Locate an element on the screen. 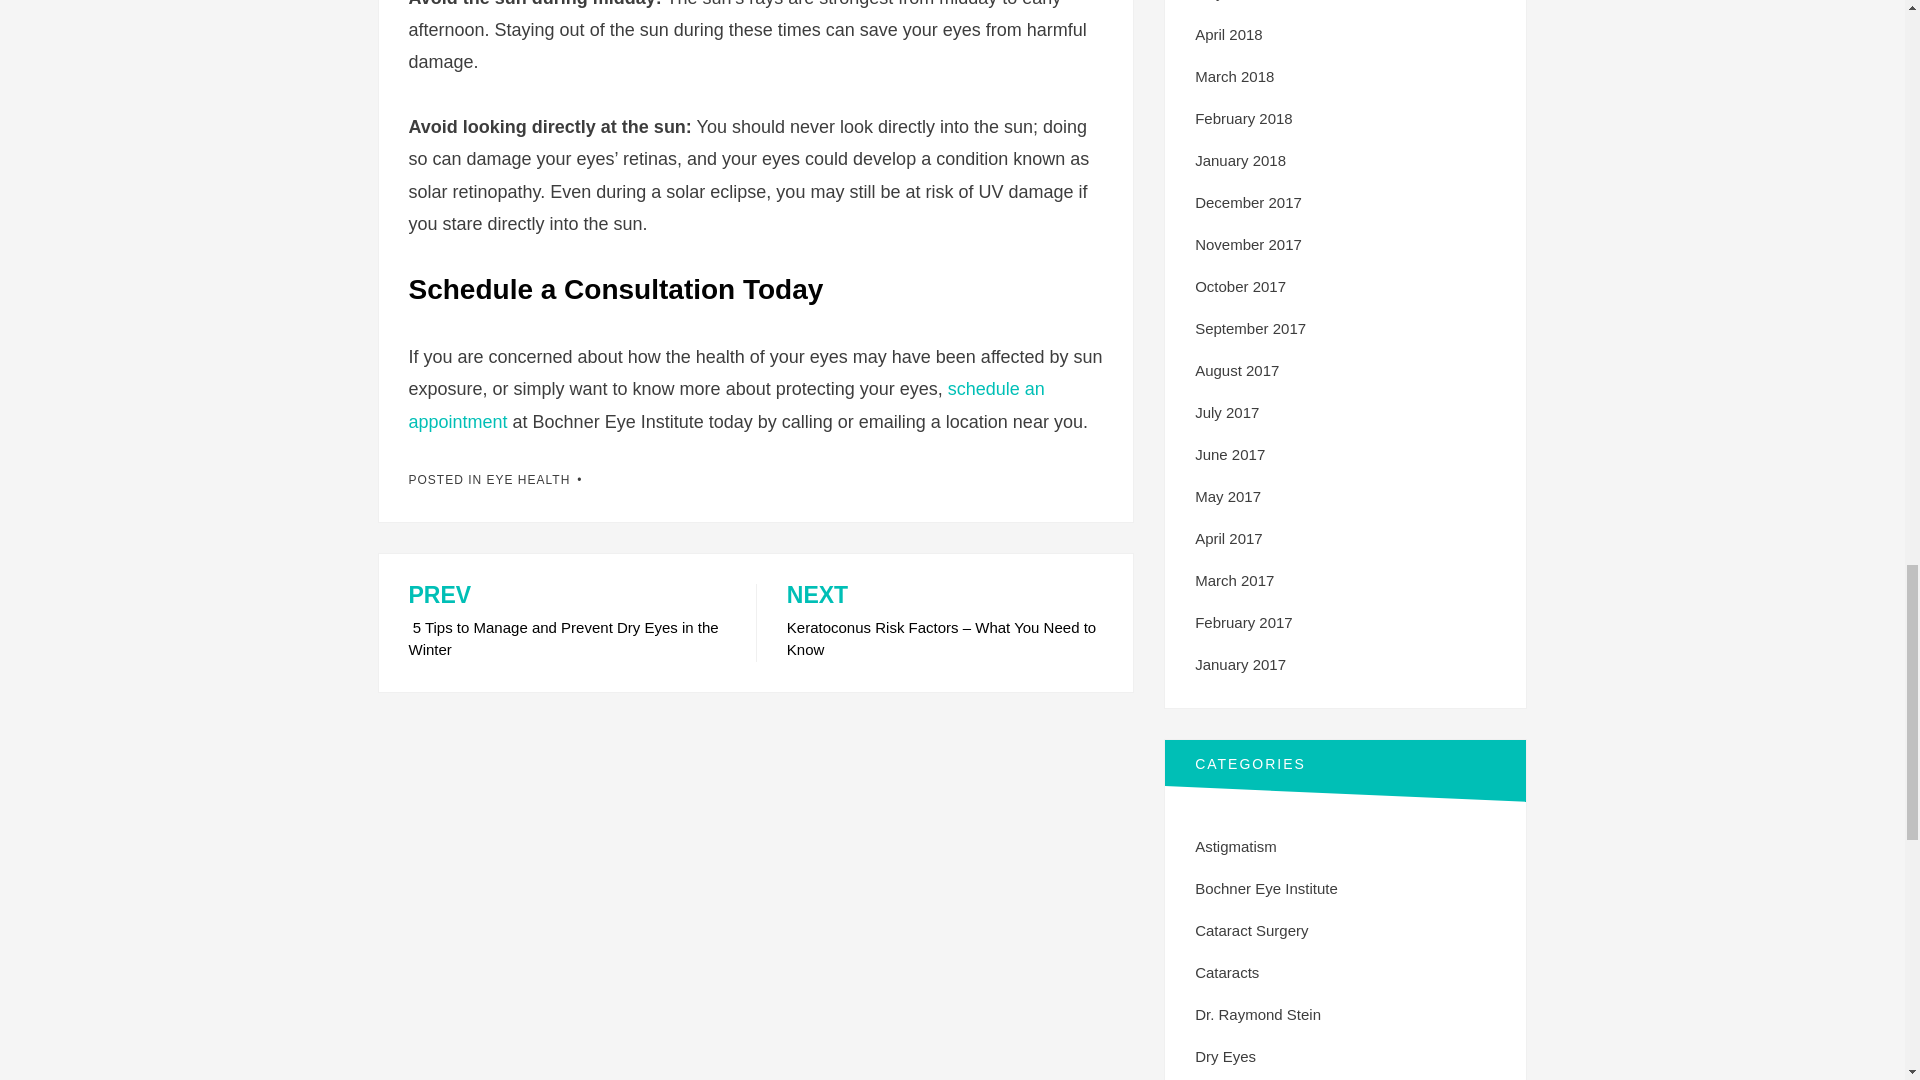 This screenshot has height=1080, width=1920. May 2018 is located at coordinates (1228, 0).